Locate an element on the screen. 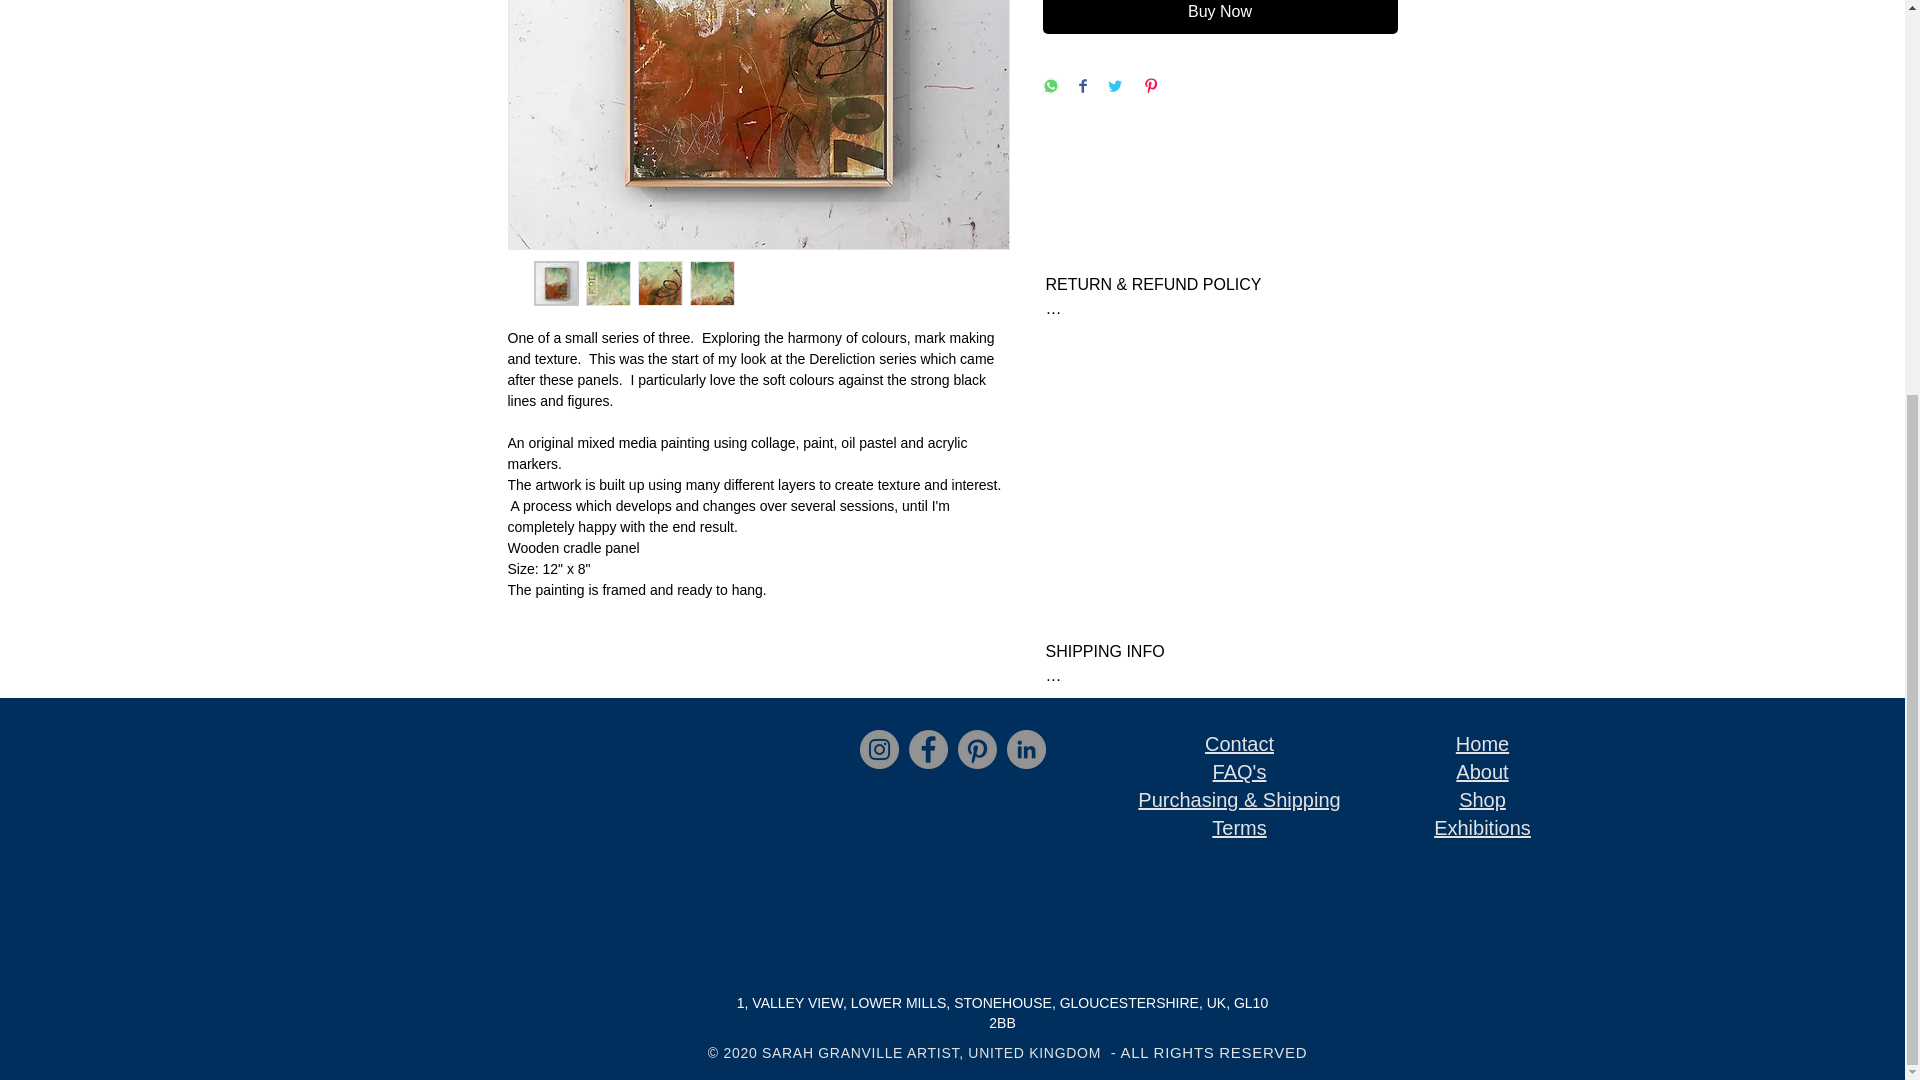 This screenshot has height=1080, width=1920. Contact is located at coordinates (1240, 744).